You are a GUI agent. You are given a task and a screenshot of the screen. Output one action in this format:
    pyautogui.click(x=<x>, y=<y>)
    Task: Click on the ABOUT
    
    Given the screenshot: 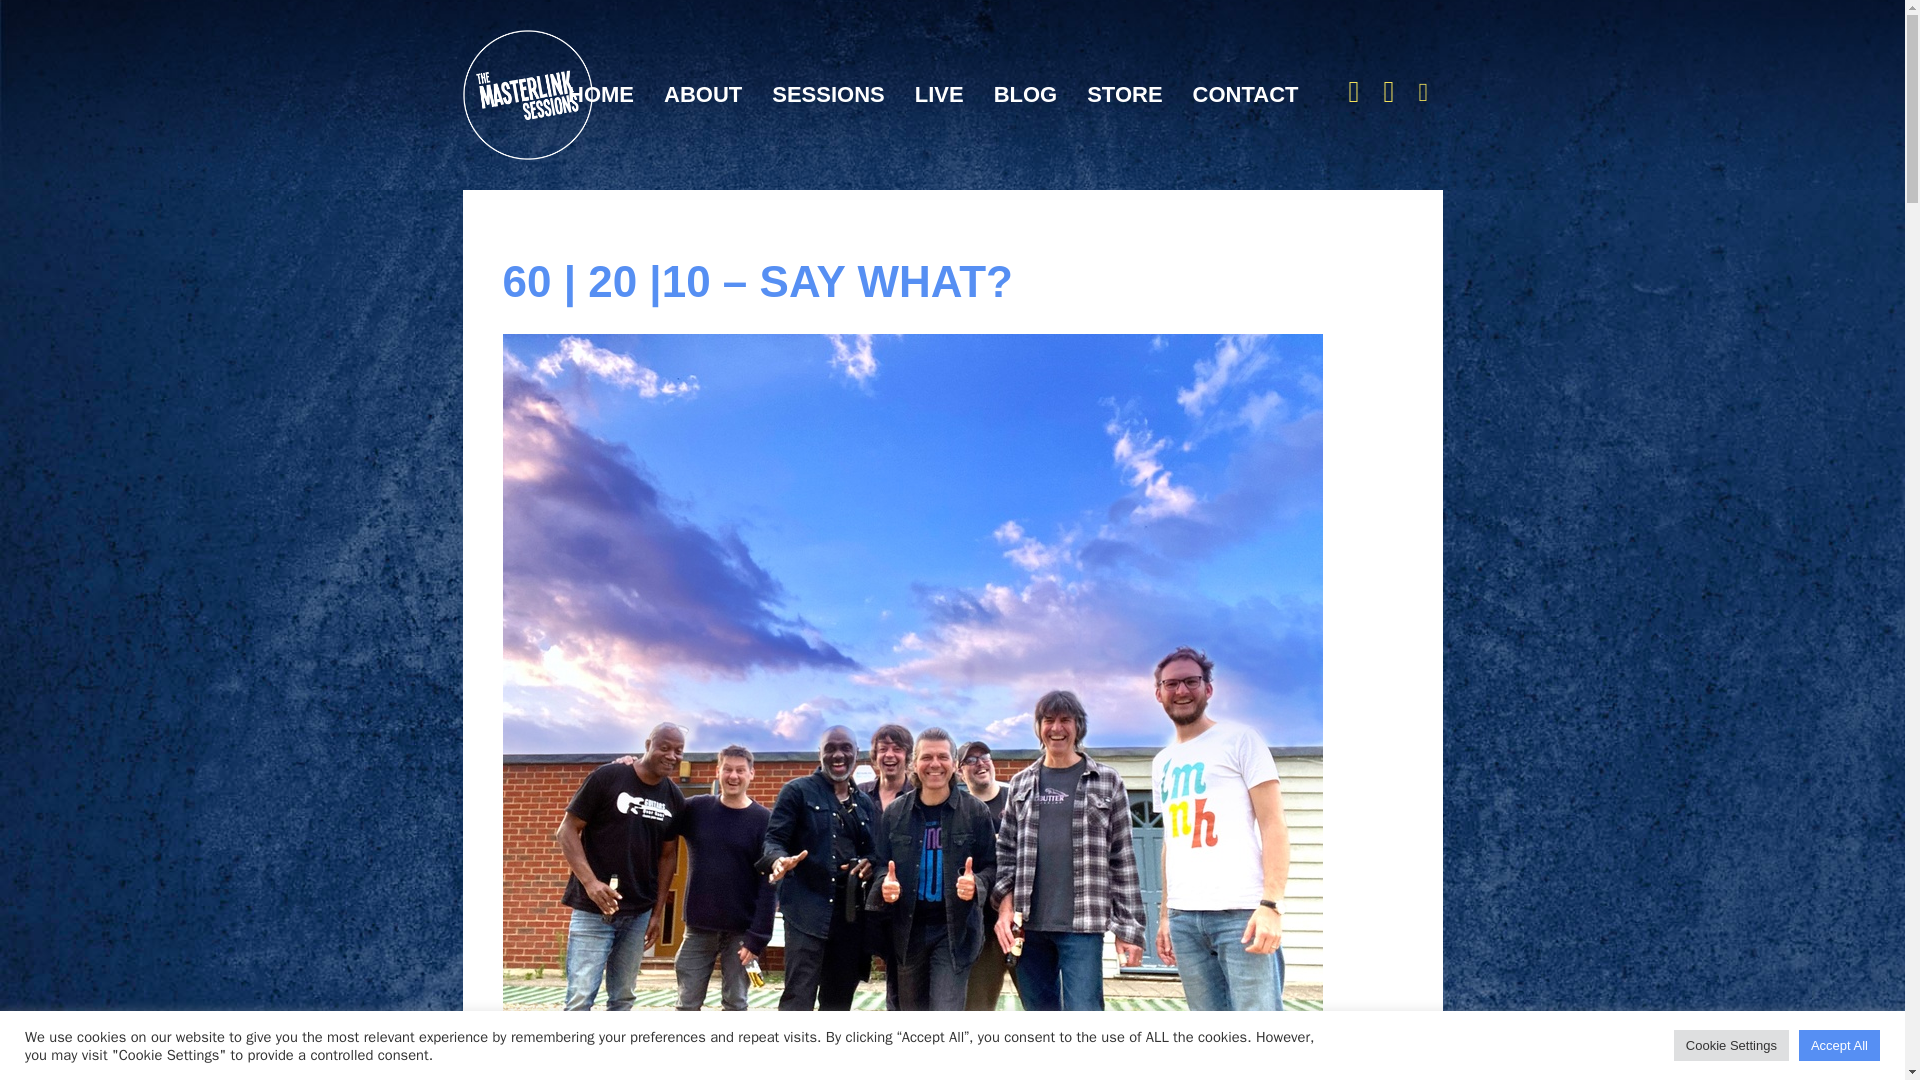 What is the action you would take?
    pyautogui.click(x=702, y=94)
    